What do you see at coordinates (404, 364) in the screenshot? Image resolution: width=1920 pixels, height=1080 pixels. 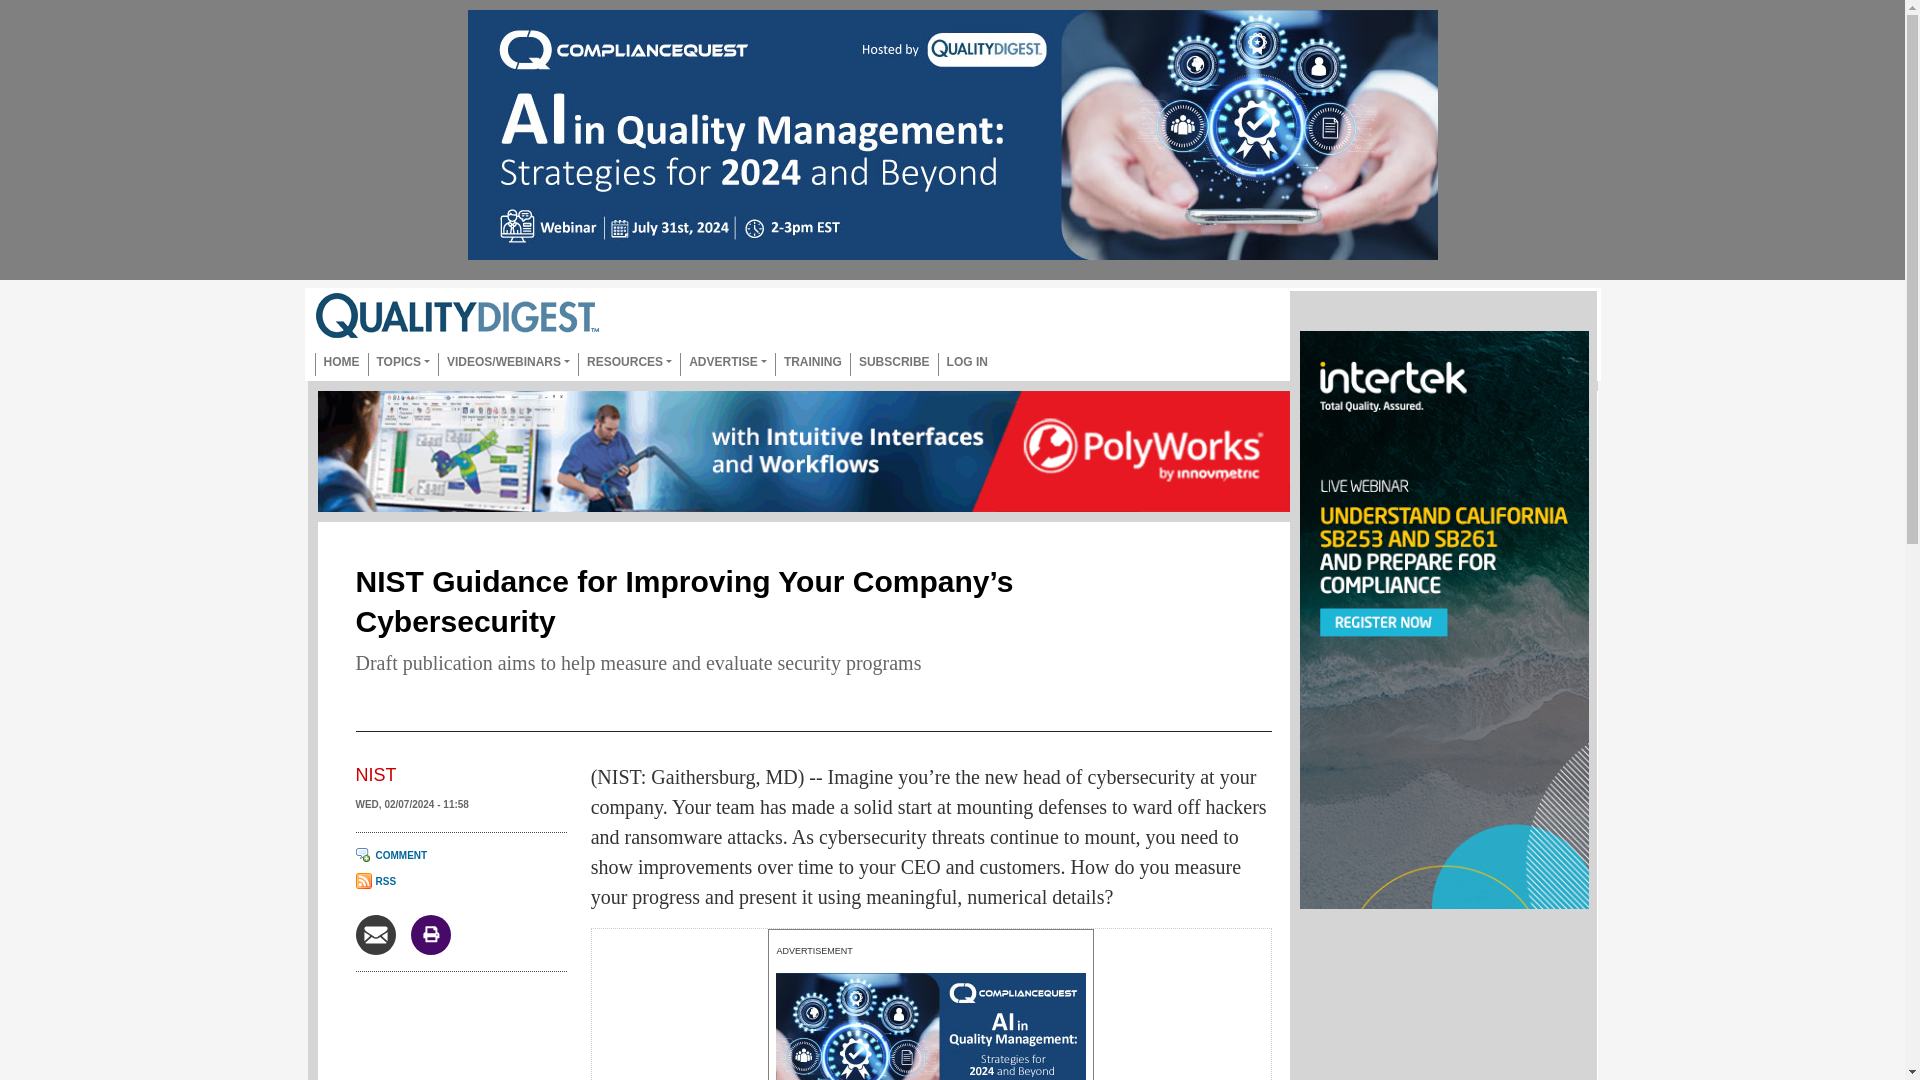 I see `Expand menu Topics` at bounding box center [404, 364].